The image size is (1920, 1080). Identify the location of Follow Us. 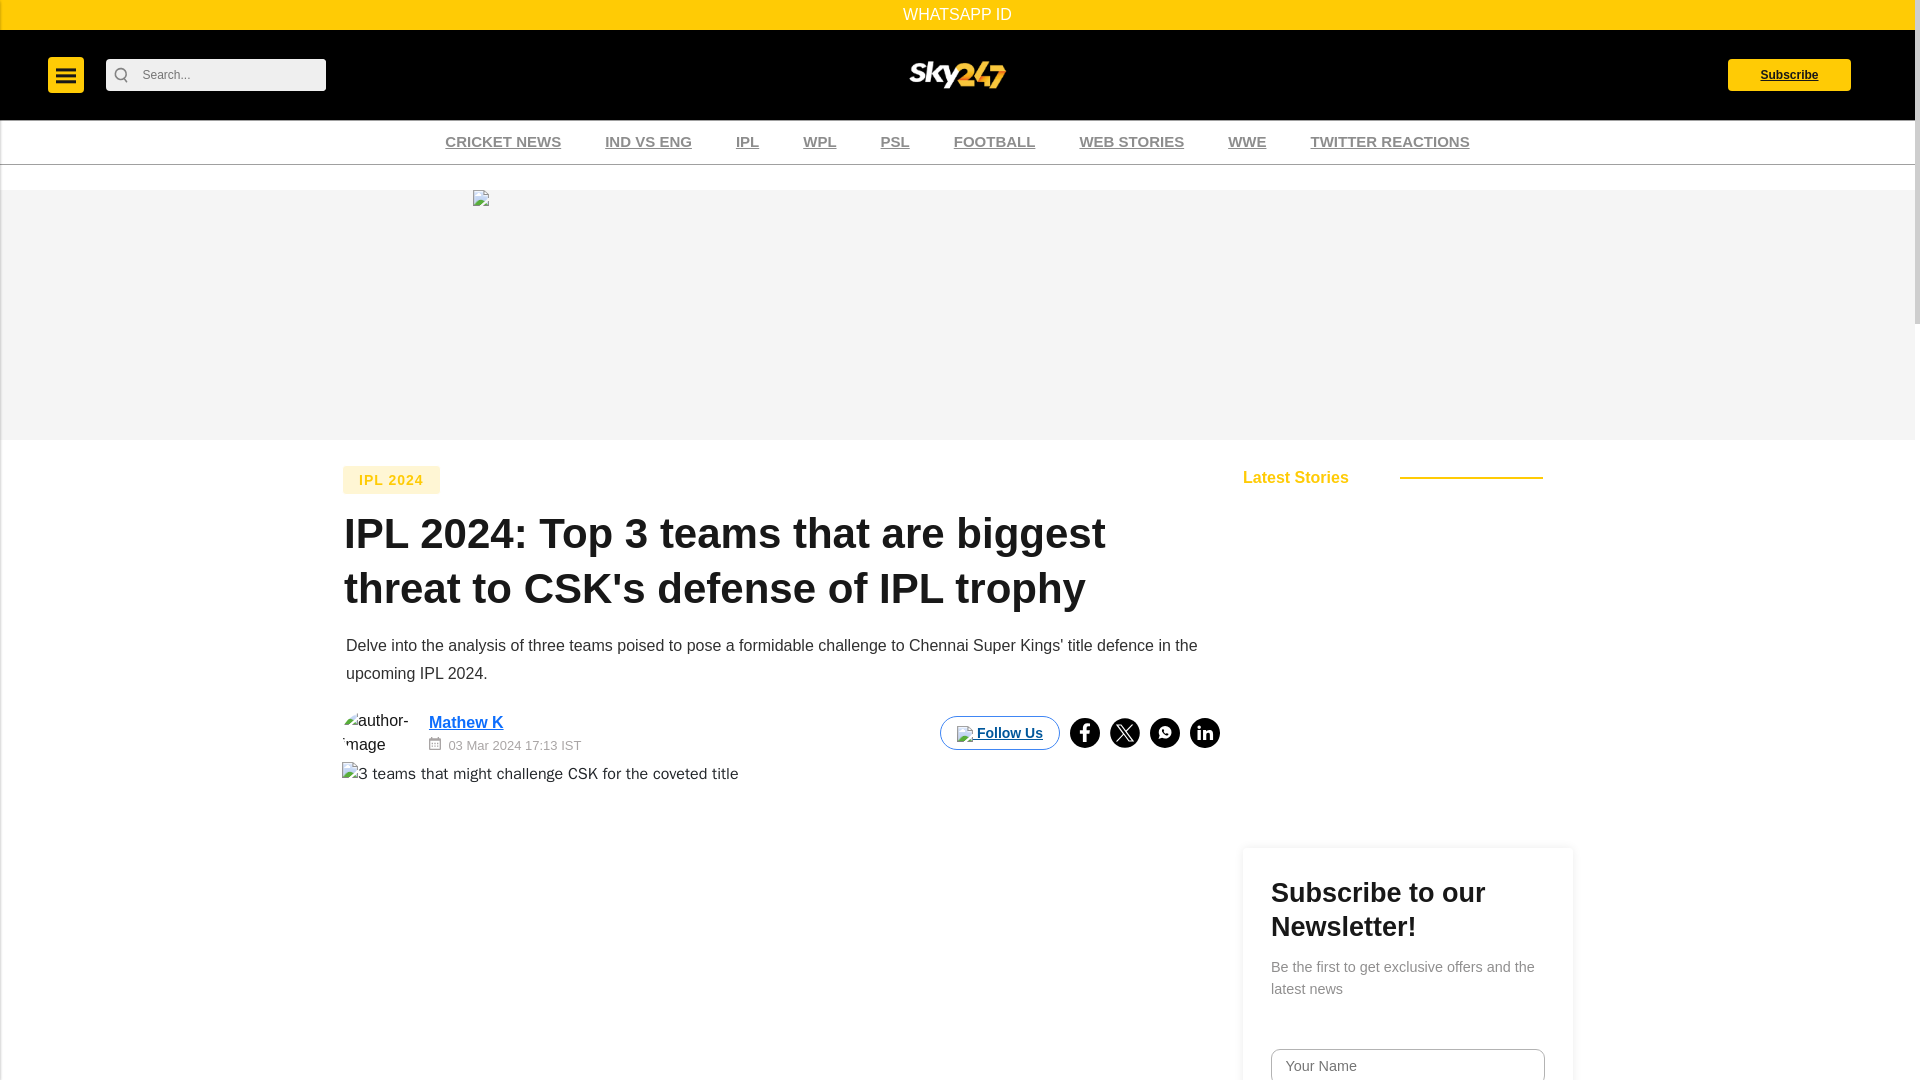
(1000, 732).